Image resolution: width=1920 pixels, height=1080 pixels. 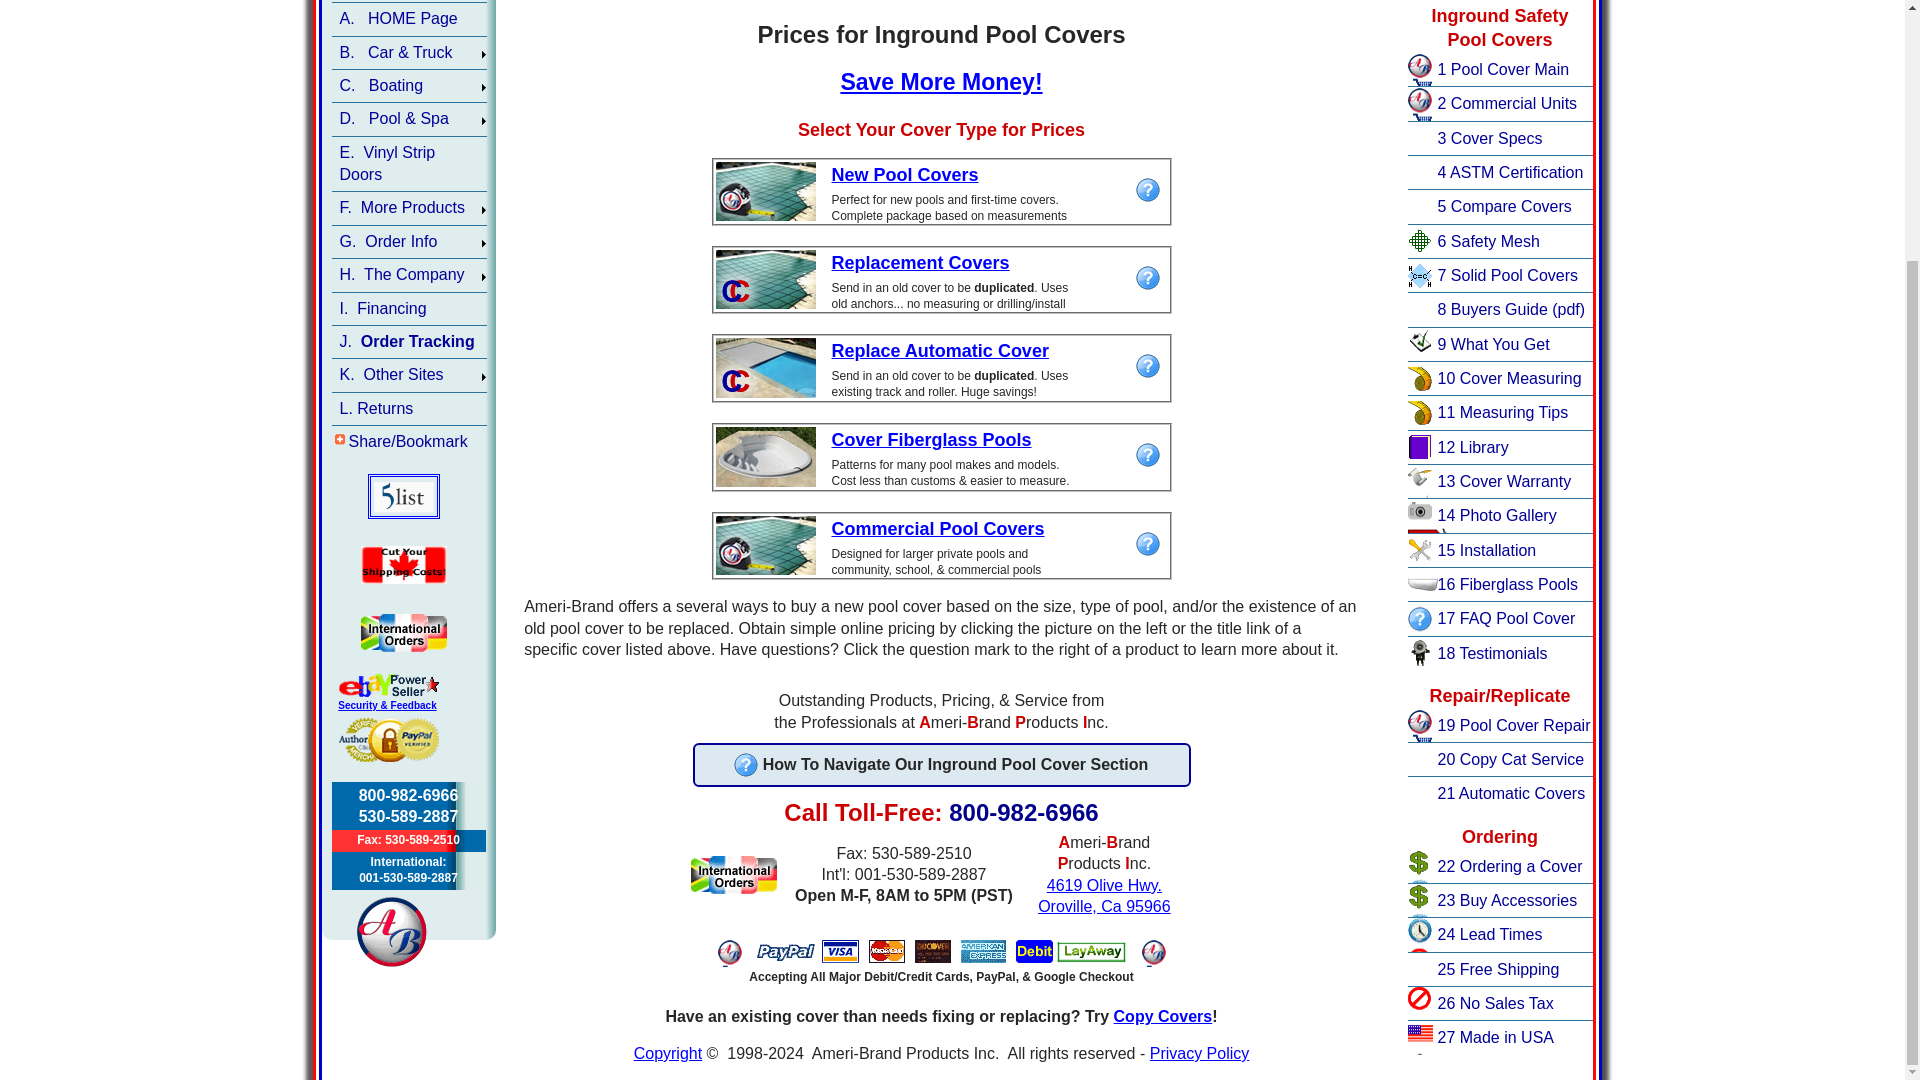 I want to click on Learn more about new pool covers, so click(x=1148, y=190).